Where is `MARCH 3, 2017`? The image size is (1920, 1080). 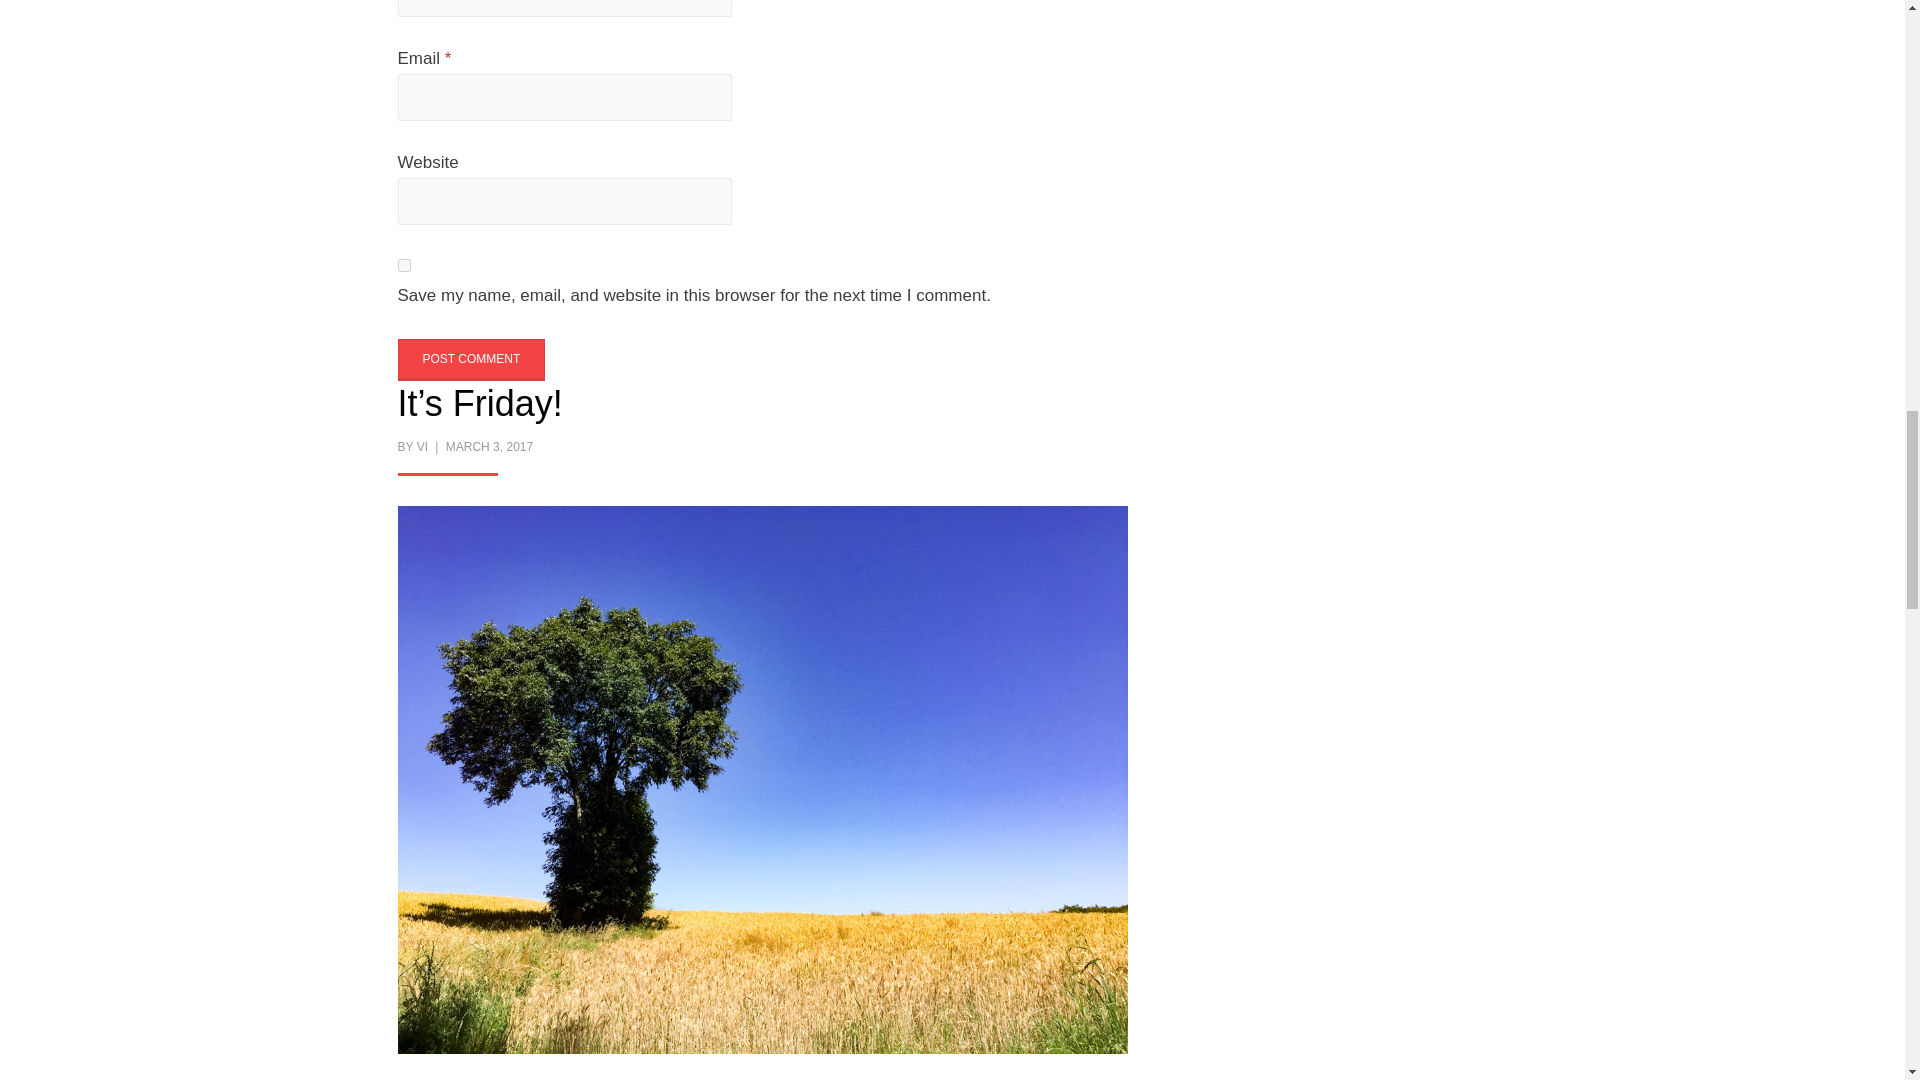
MARCH 3, 2017 is located at coordinates (487, 446).